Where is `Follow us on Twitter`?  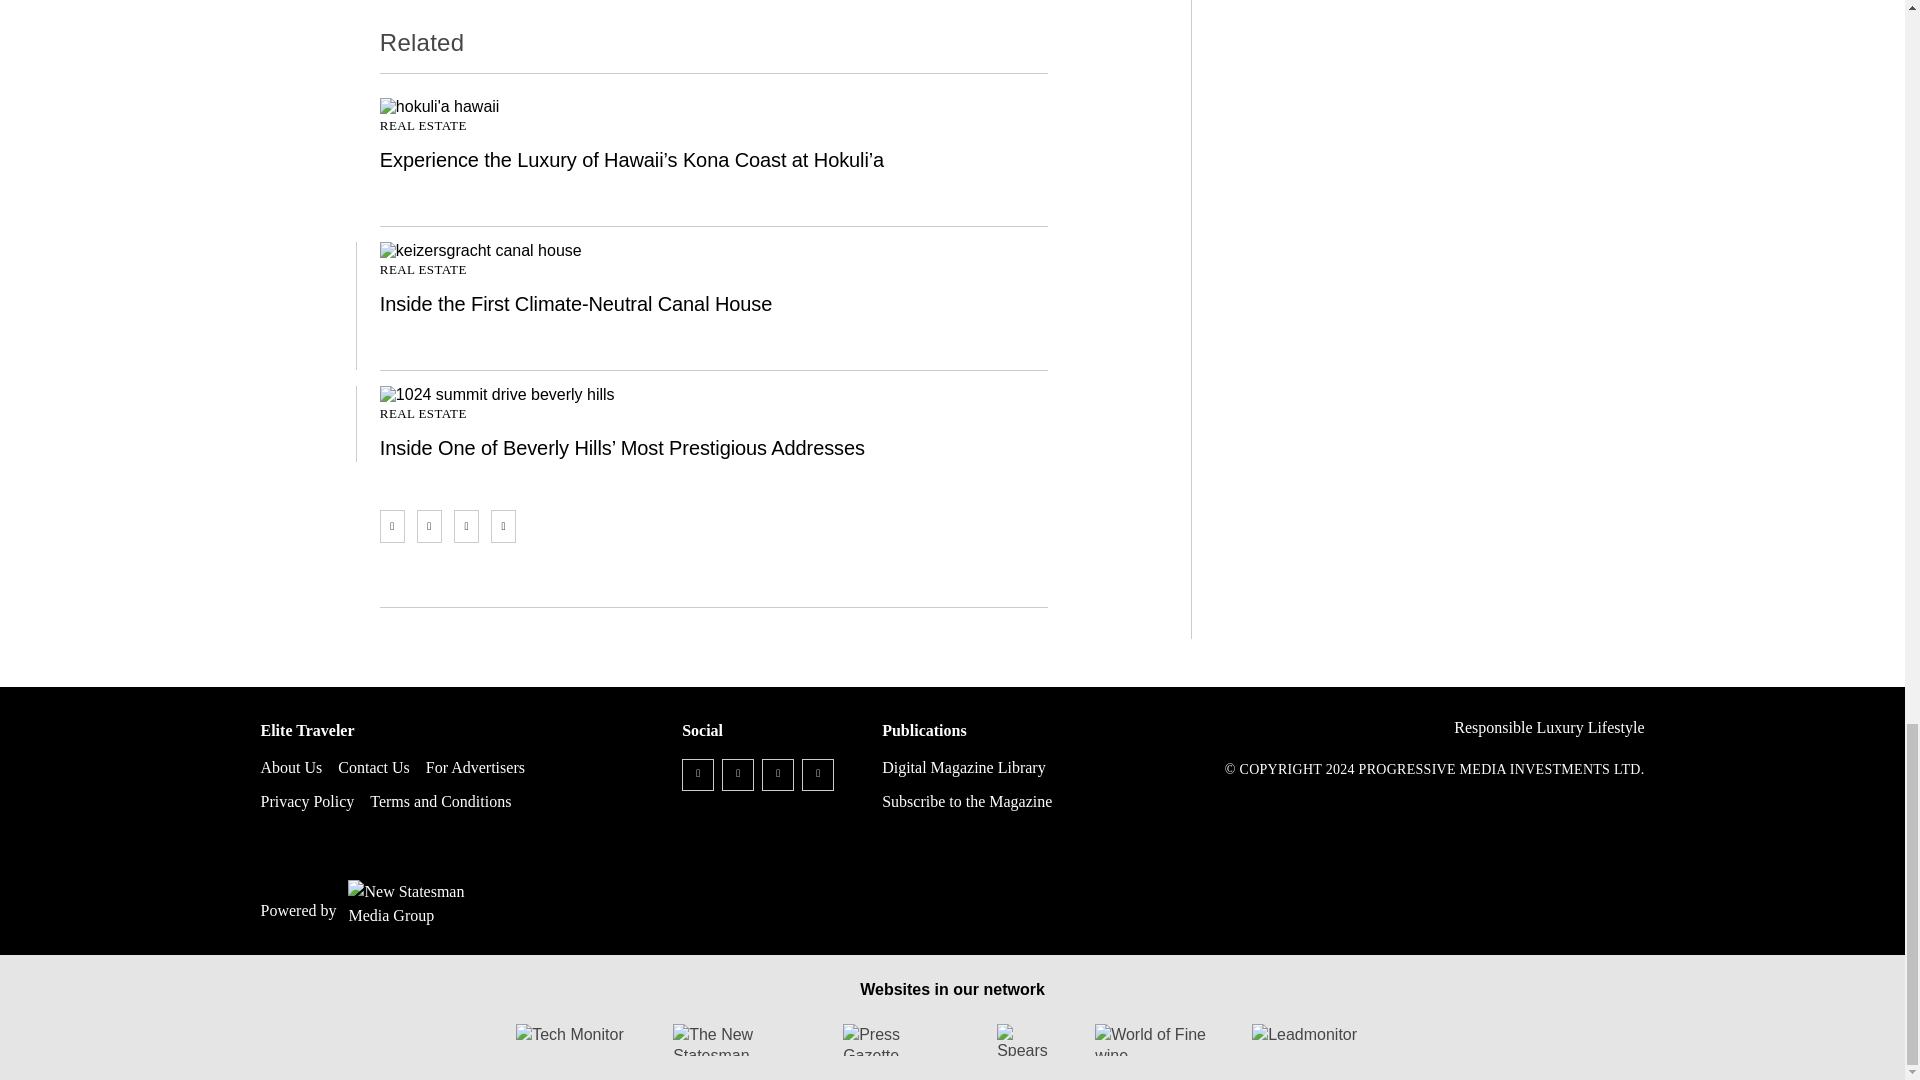
Follow us on Twitter is located at coordinates (738, 774).